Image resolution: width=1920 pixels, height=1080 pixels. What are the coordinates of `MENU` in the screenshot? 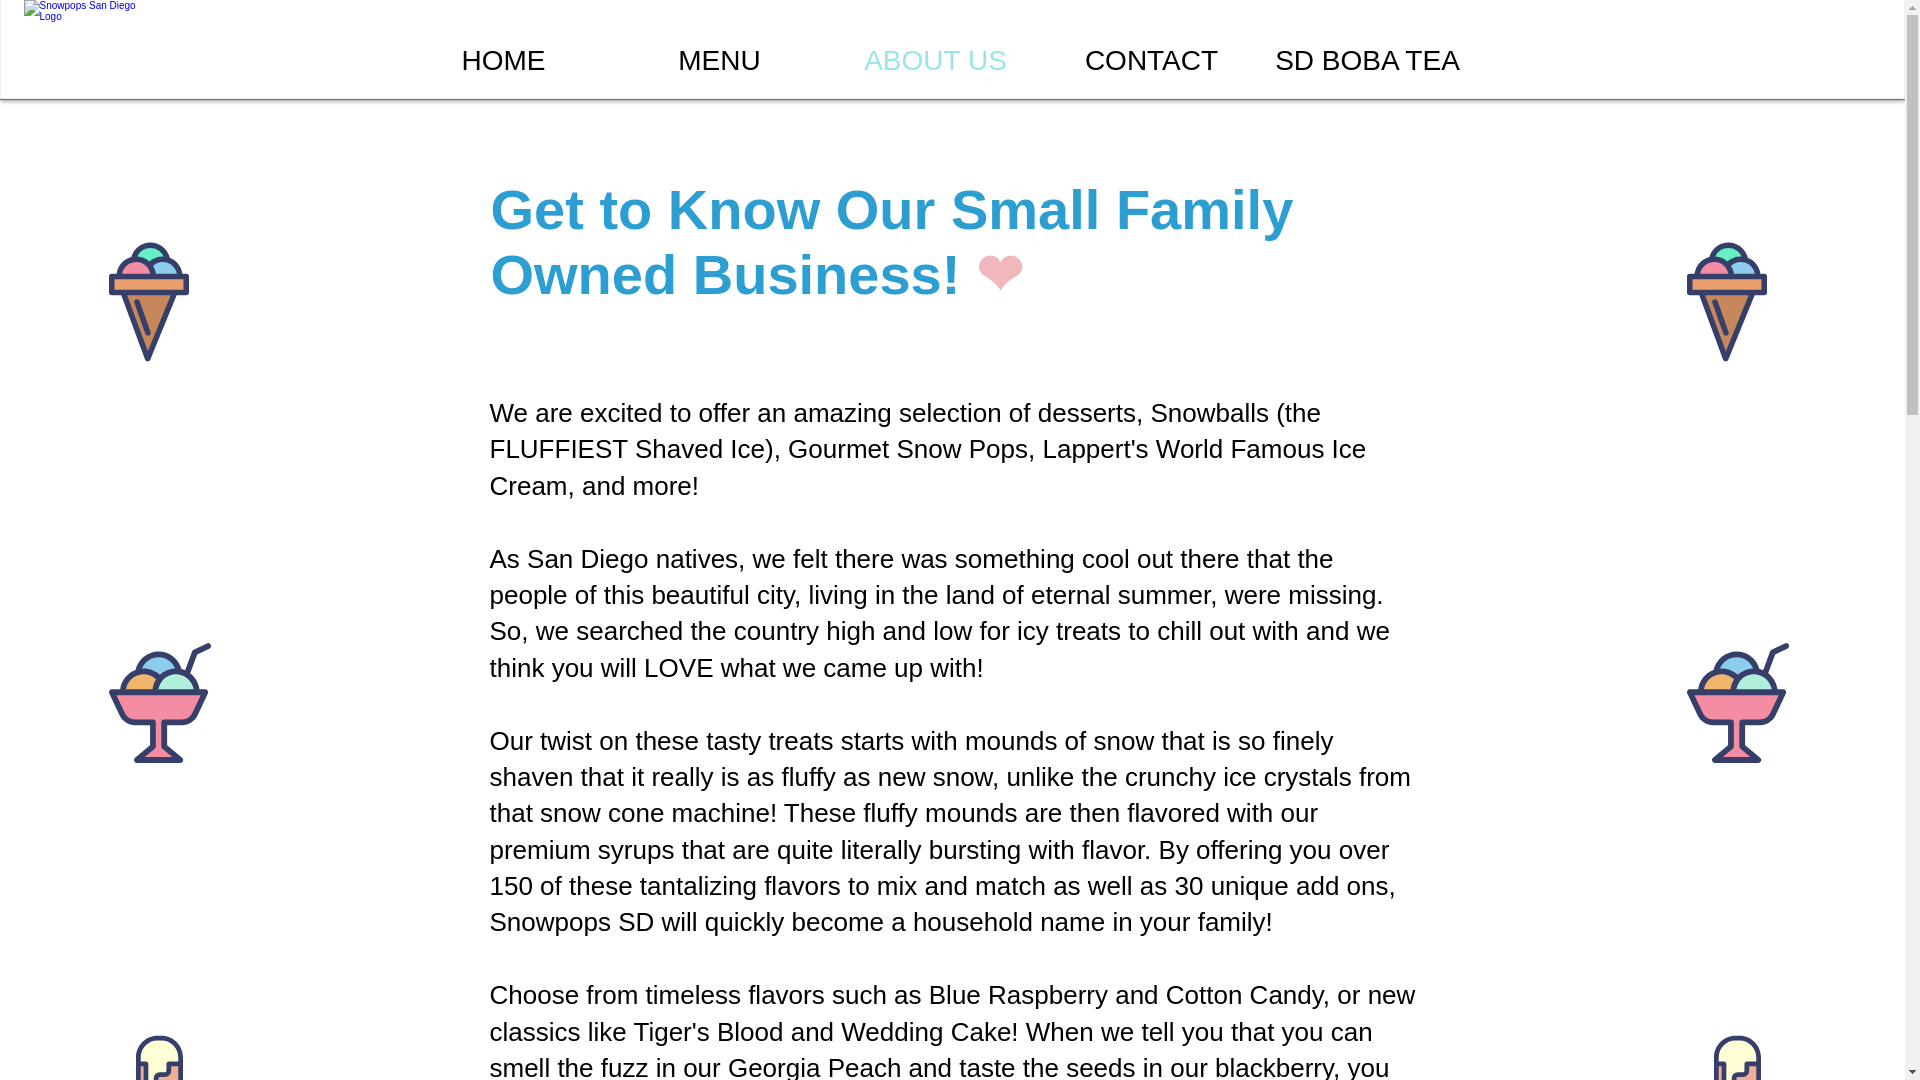 It's located at (720, 60).